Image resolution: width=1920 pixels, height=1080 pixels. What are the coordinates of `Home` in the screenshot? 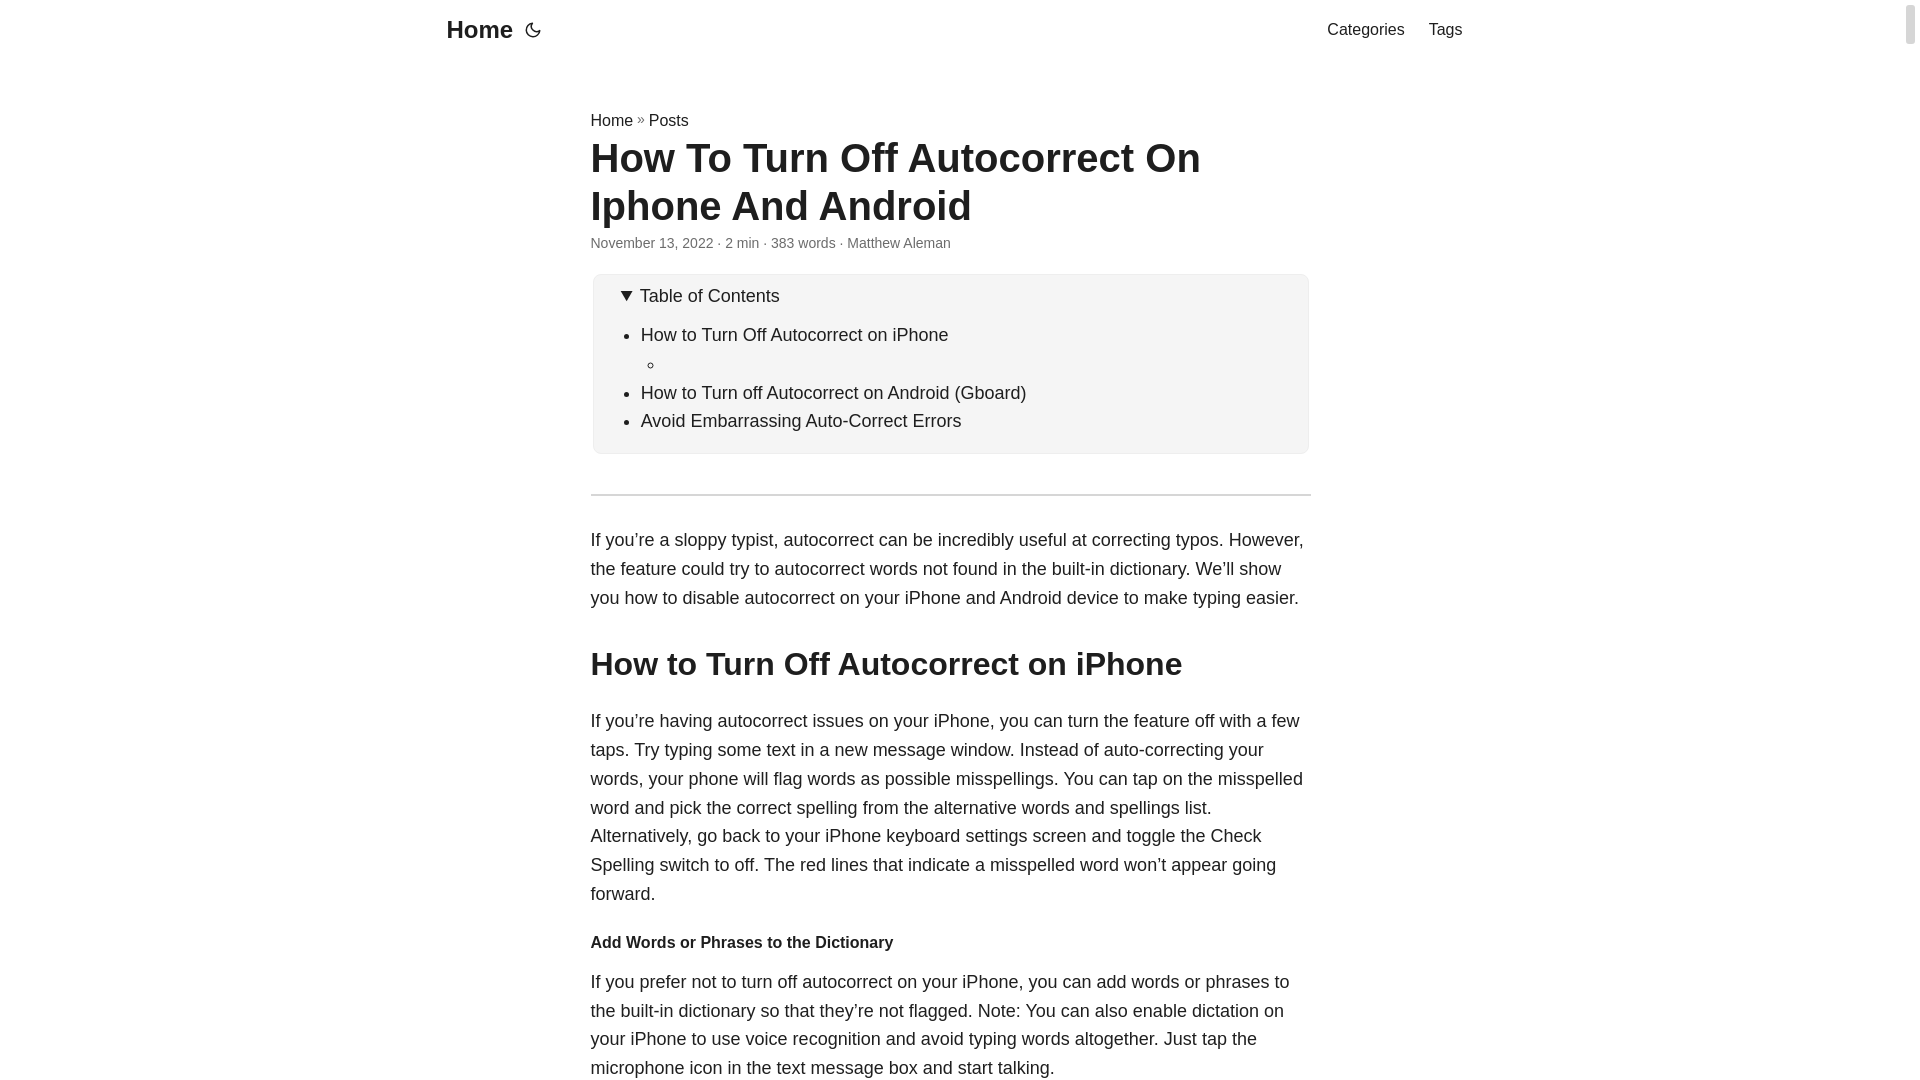 It's located at (474, 30).